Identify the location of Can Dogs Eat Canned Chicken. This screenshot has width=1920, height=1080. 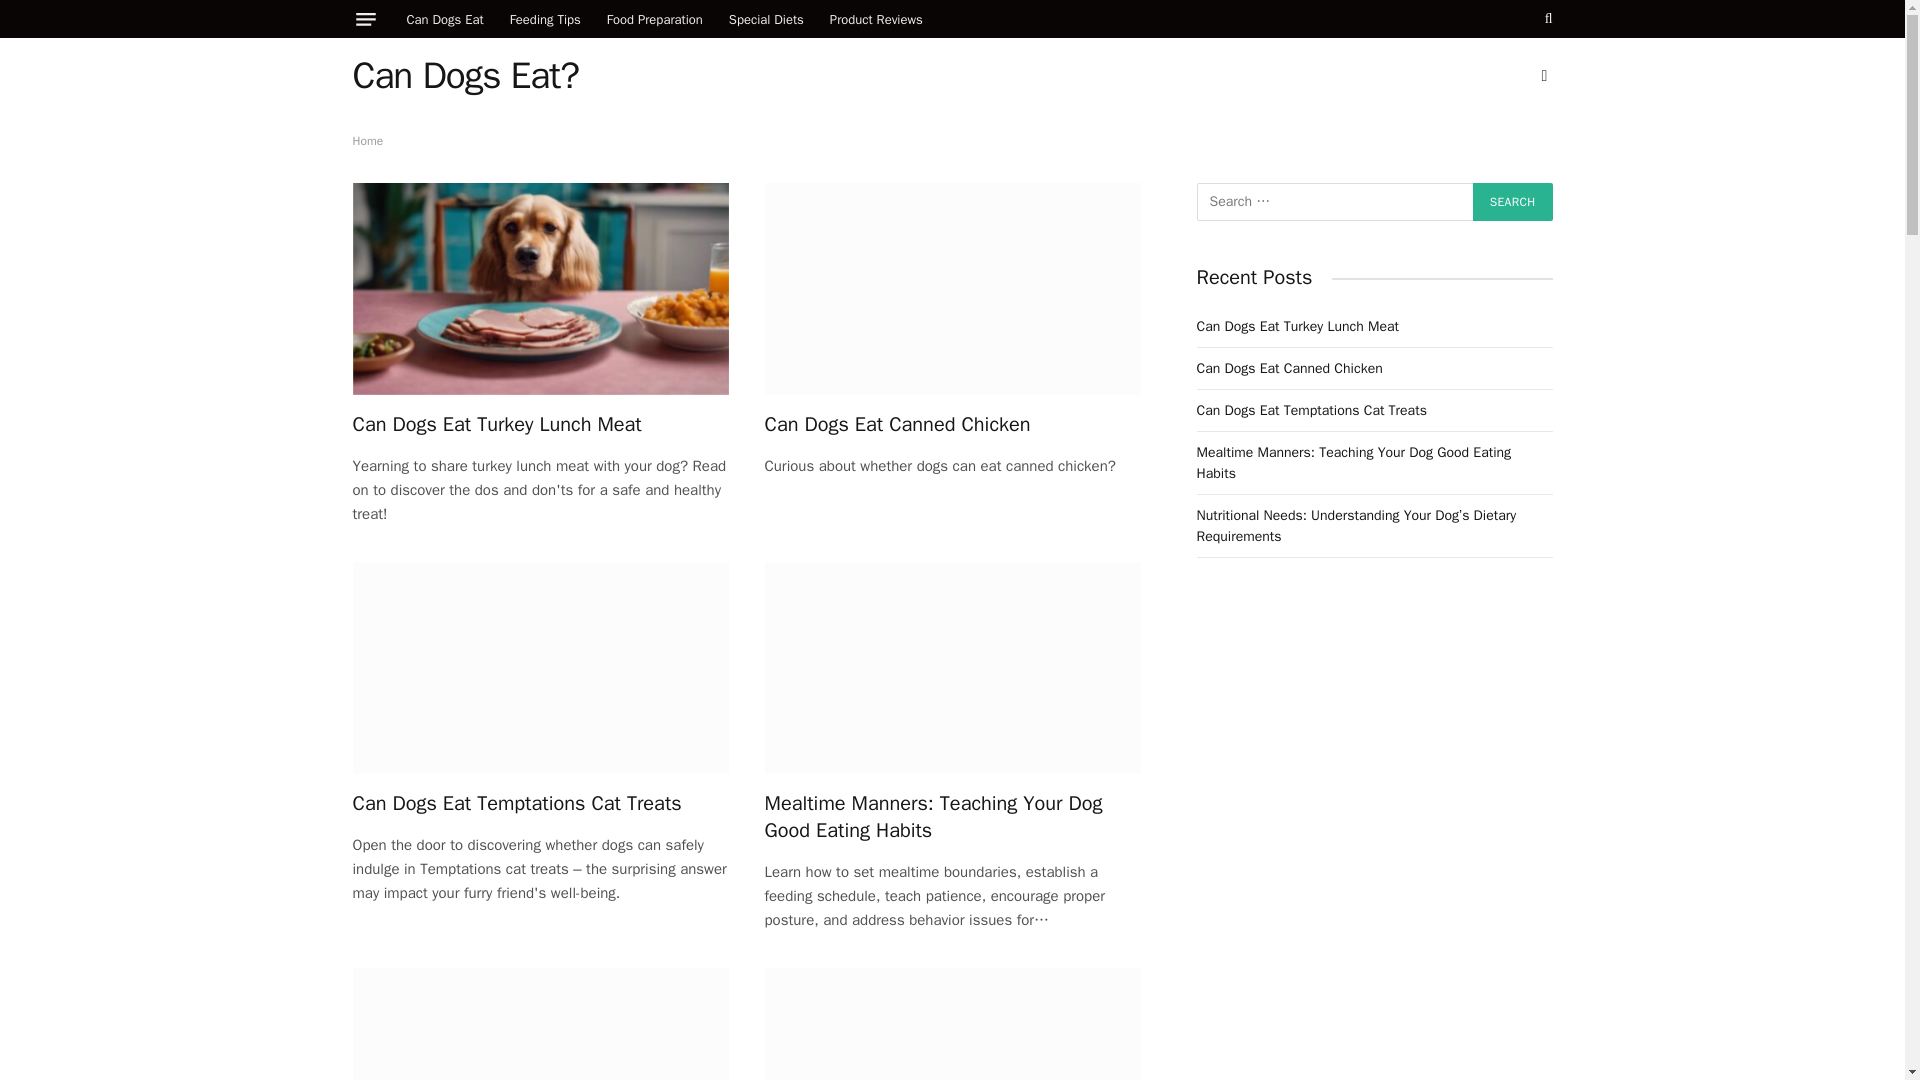
(952, 424).